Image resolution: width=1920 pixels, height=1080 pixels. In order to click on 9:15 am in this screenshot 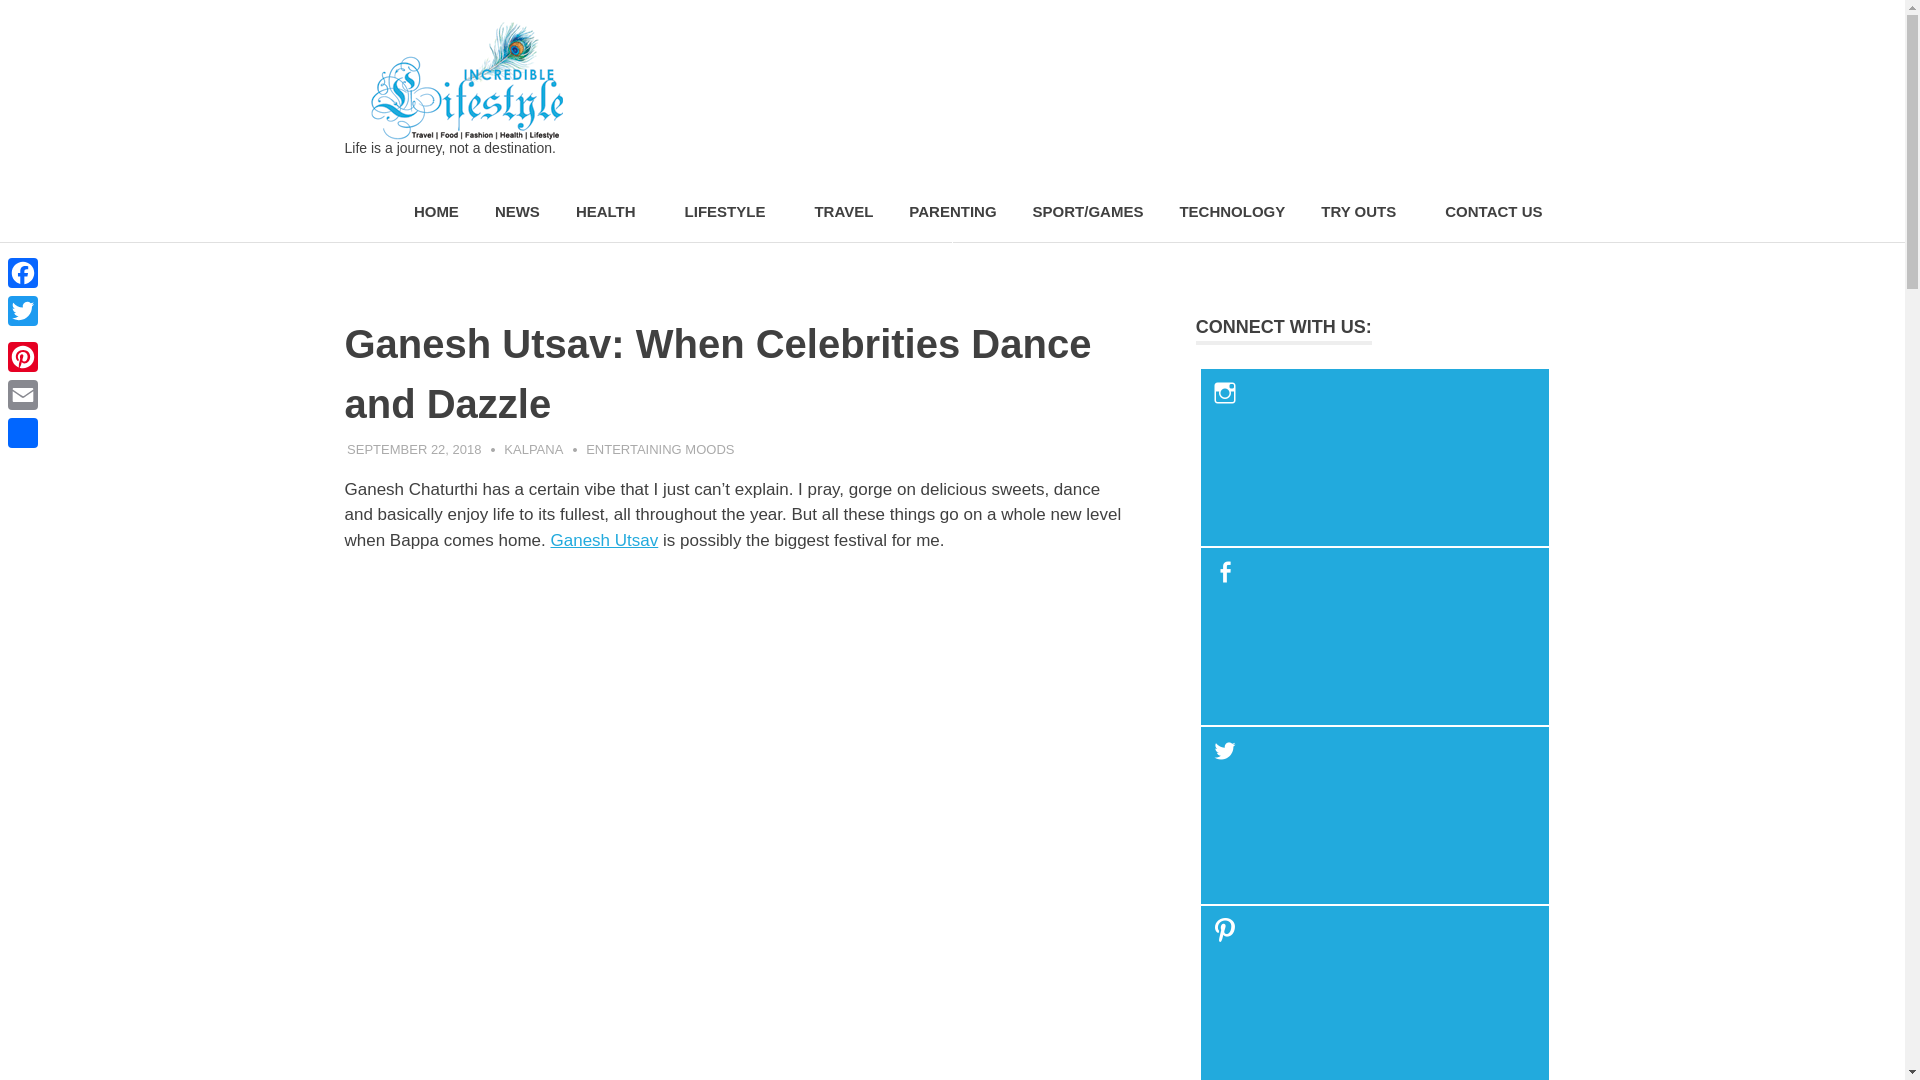, I will do `click(414, 448)`.